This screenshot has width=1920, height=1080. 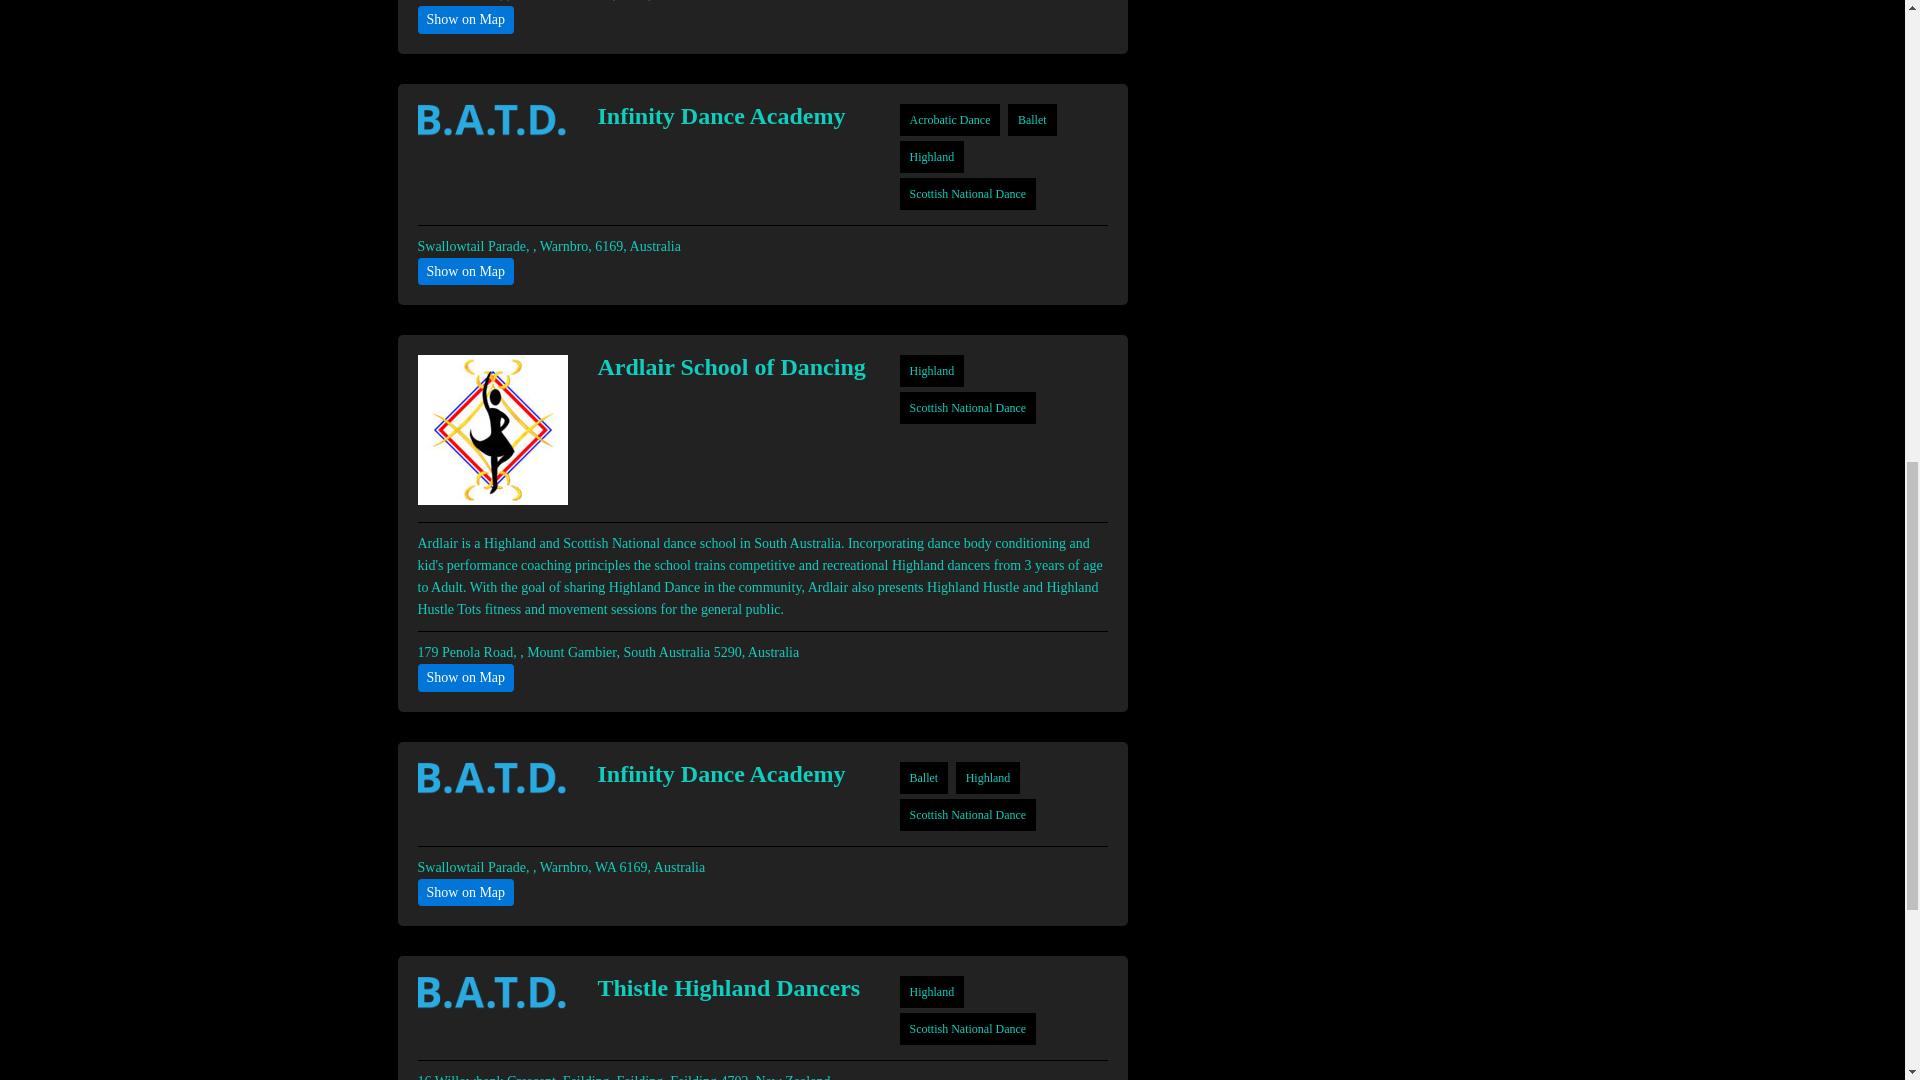 I want to click on Show on Map, so click(x=466, y=20).